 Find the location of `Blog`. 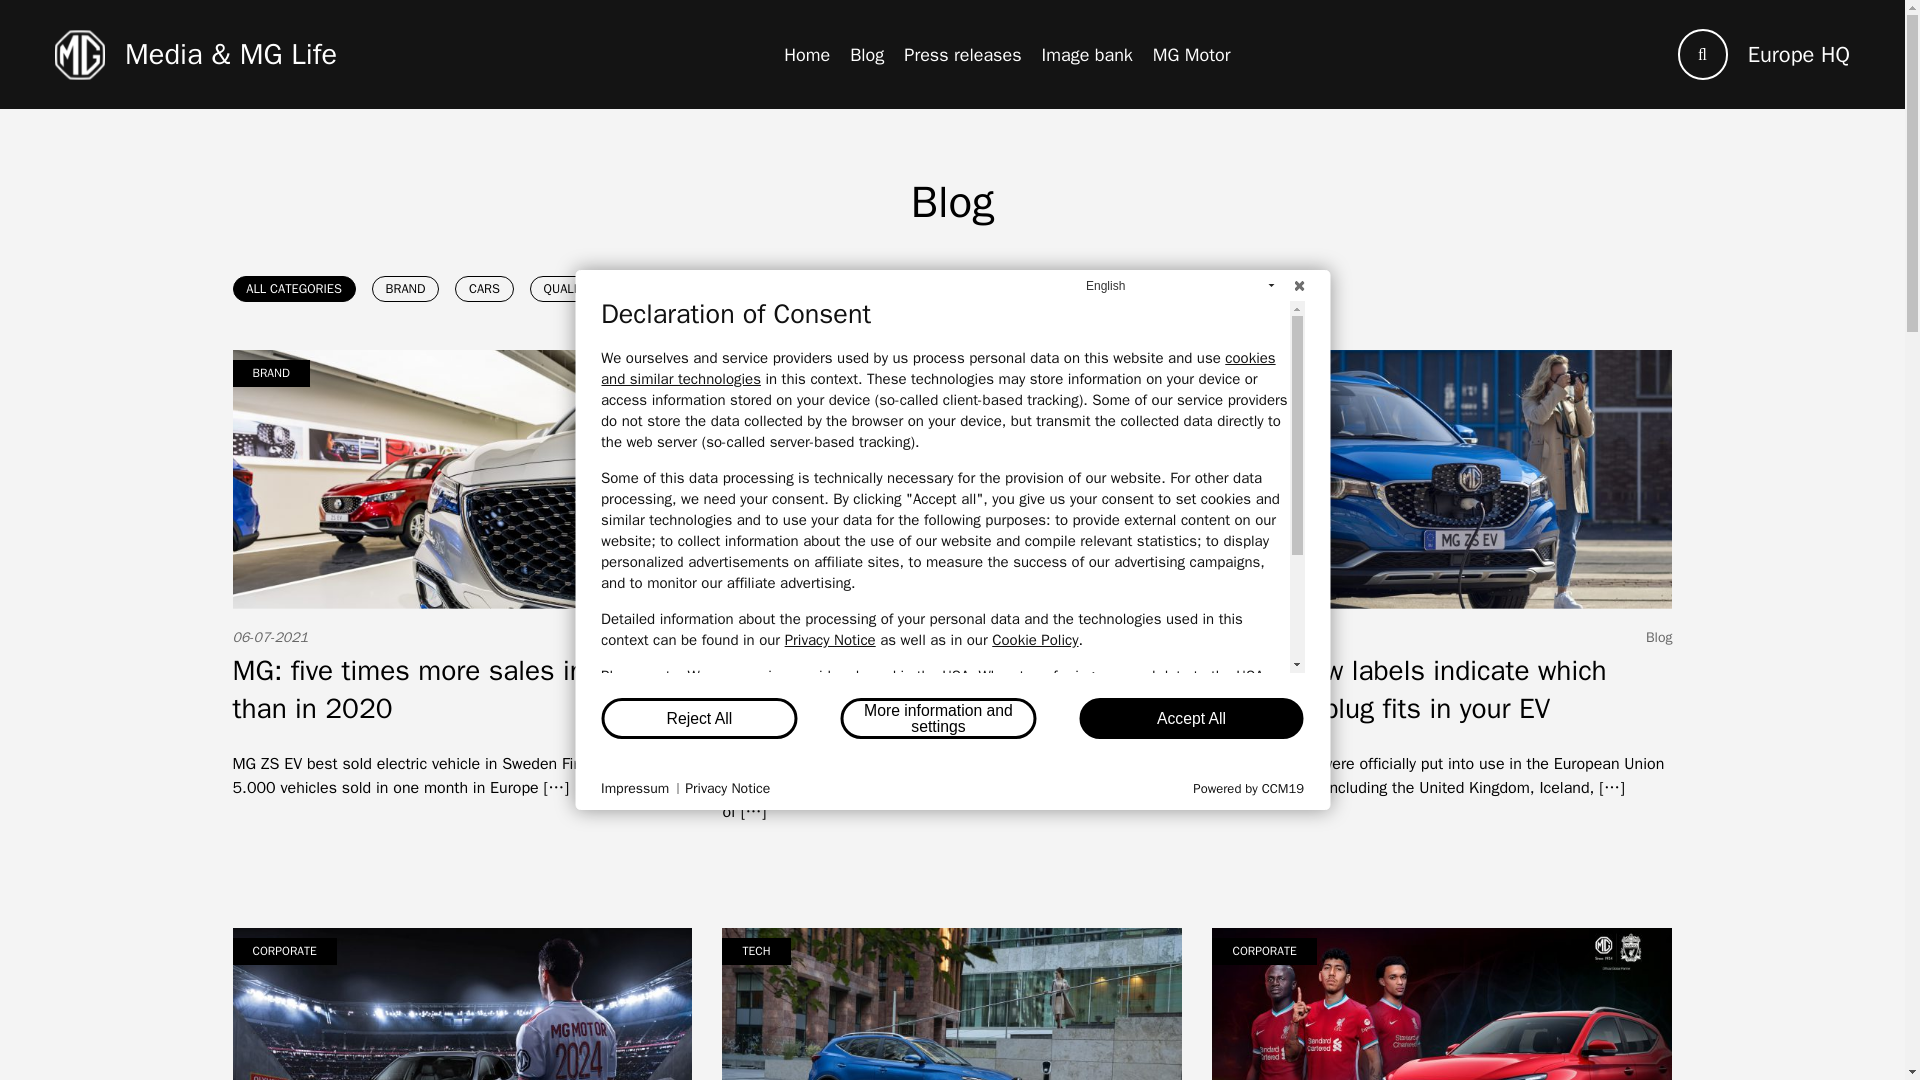

Blog is located at coordinates (866, 54).